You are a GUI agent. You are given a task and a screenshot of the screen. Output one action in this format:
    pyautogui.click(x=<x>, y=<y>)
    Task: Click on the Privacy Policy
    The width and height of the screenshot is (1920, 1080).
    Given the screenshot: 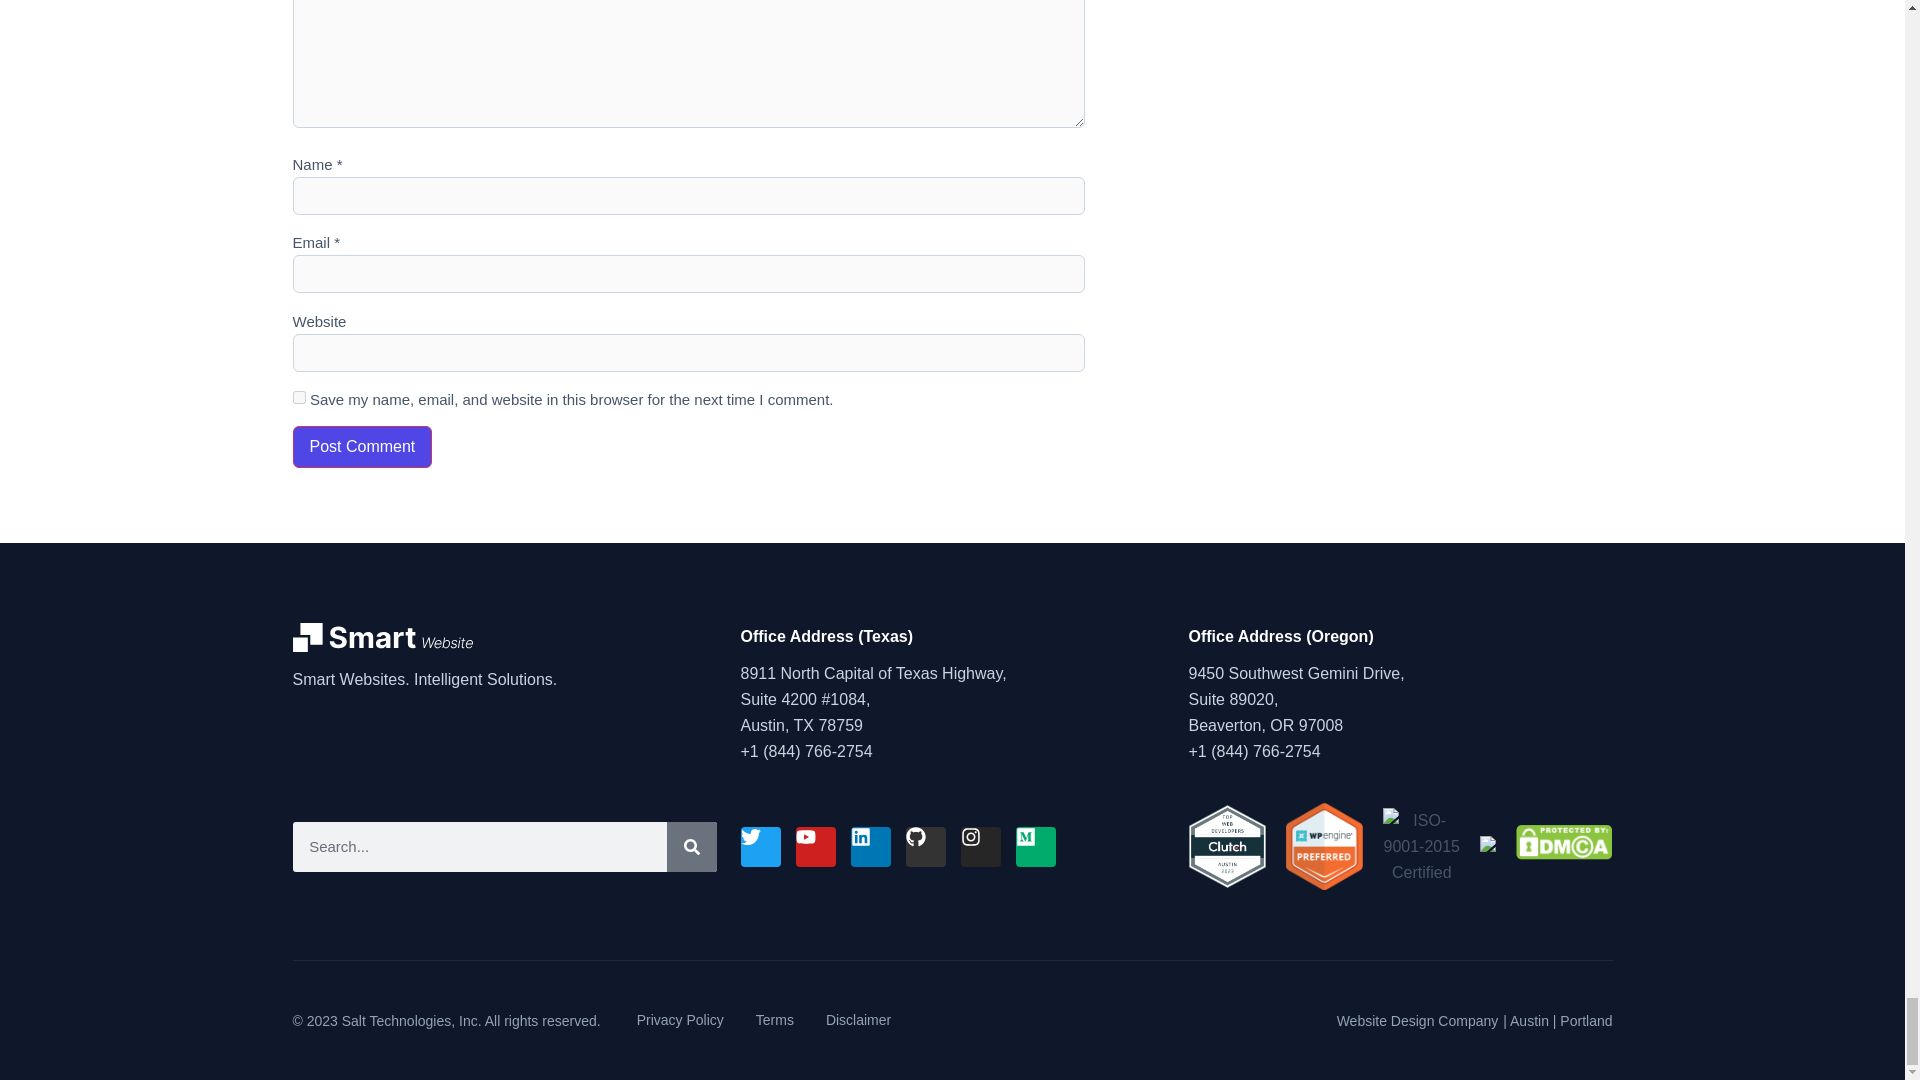 What is the action you would take?
    pyautogui.click(x=680, y=1020)
    